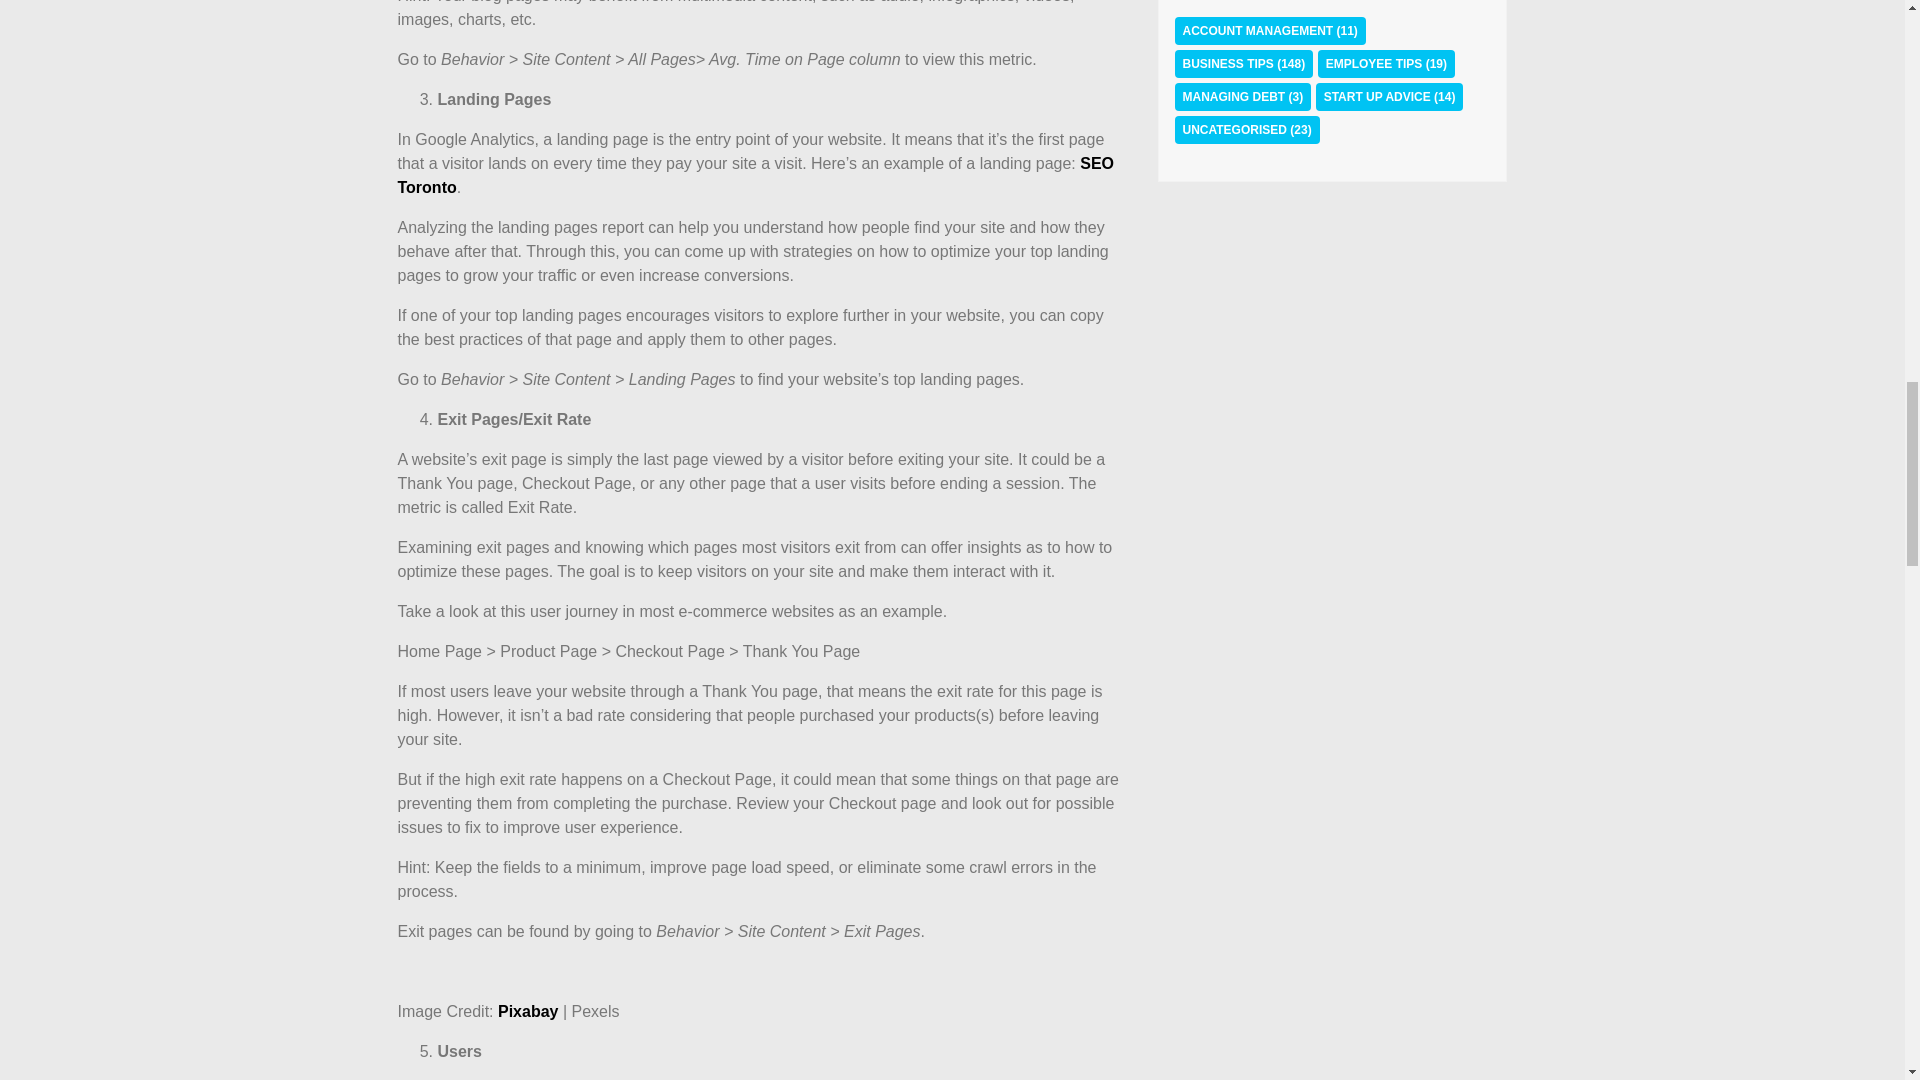  What do you see at coordinates (1374, 64) in the screenshot?
I see `EMPLOYEE TIPS` at bounding box center [1374, 64].